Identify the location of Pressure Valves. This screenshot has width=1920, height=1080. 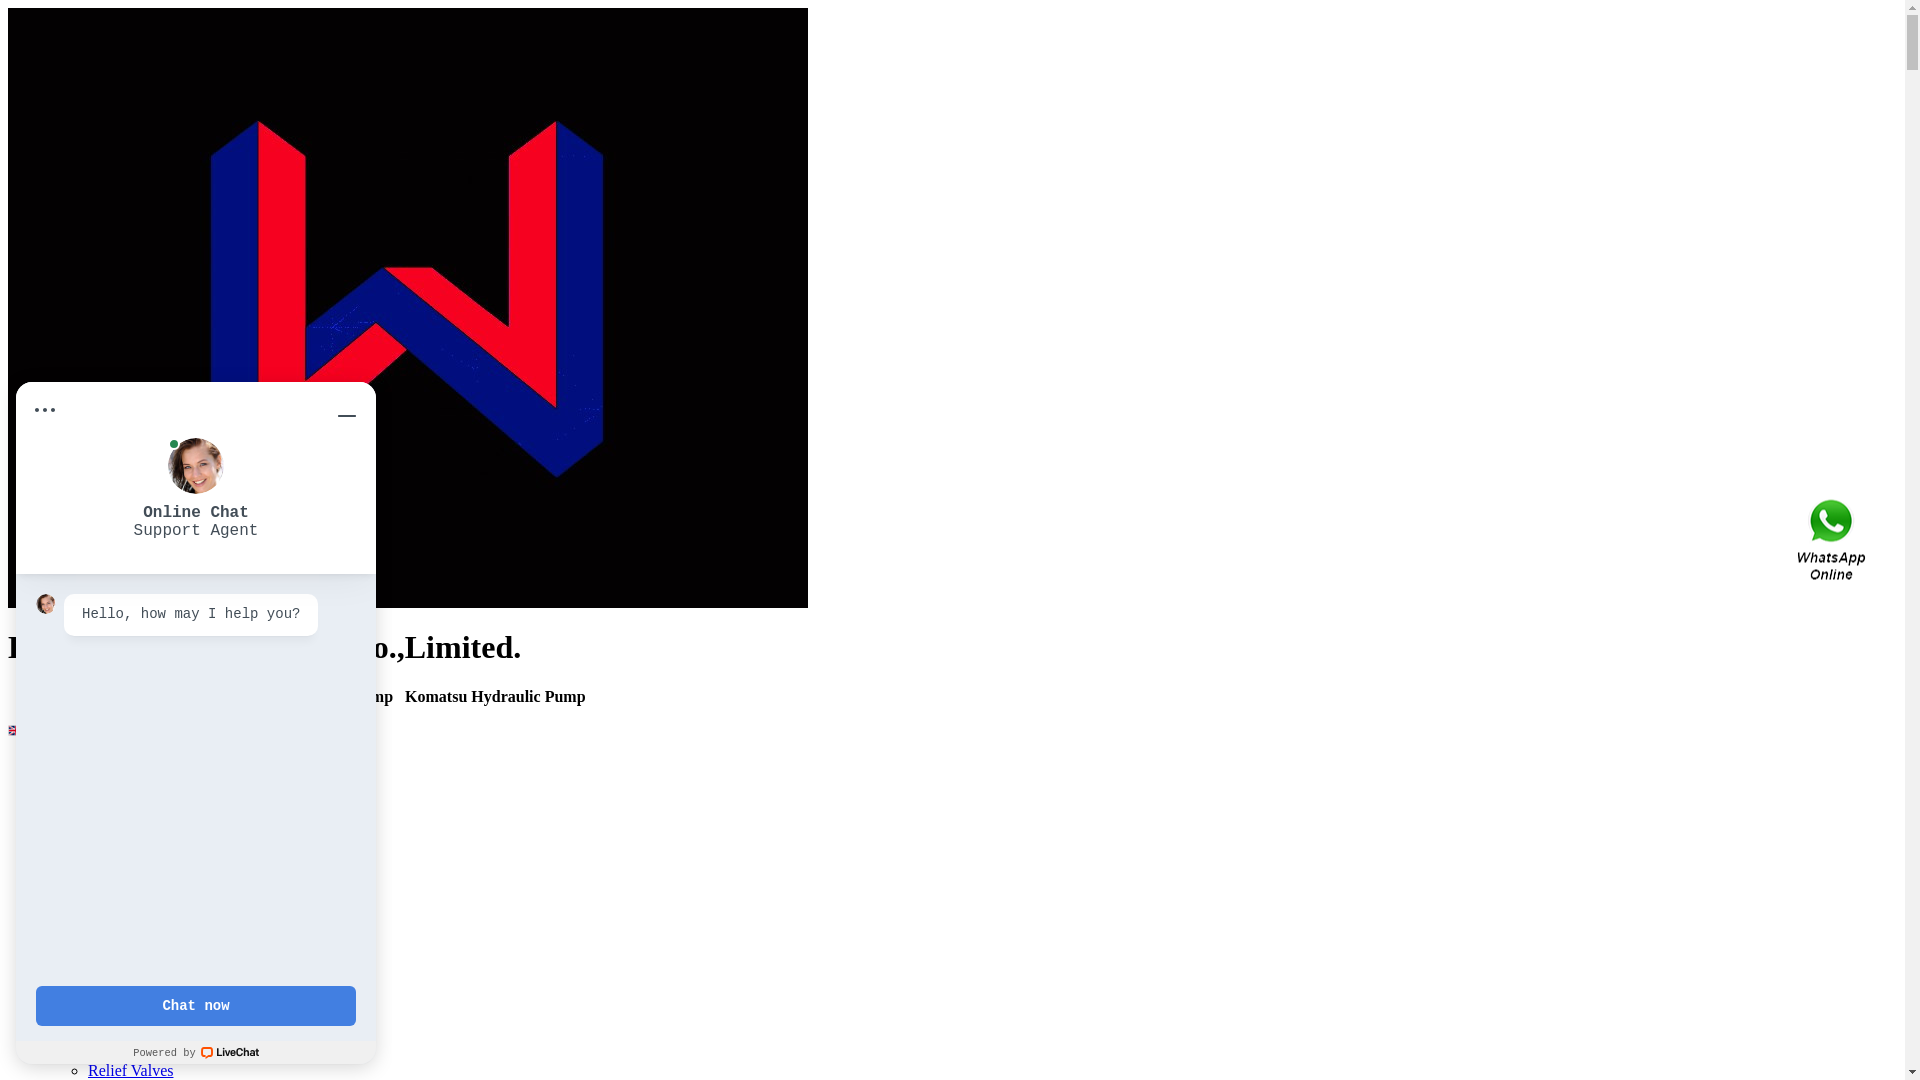
(138, 998).